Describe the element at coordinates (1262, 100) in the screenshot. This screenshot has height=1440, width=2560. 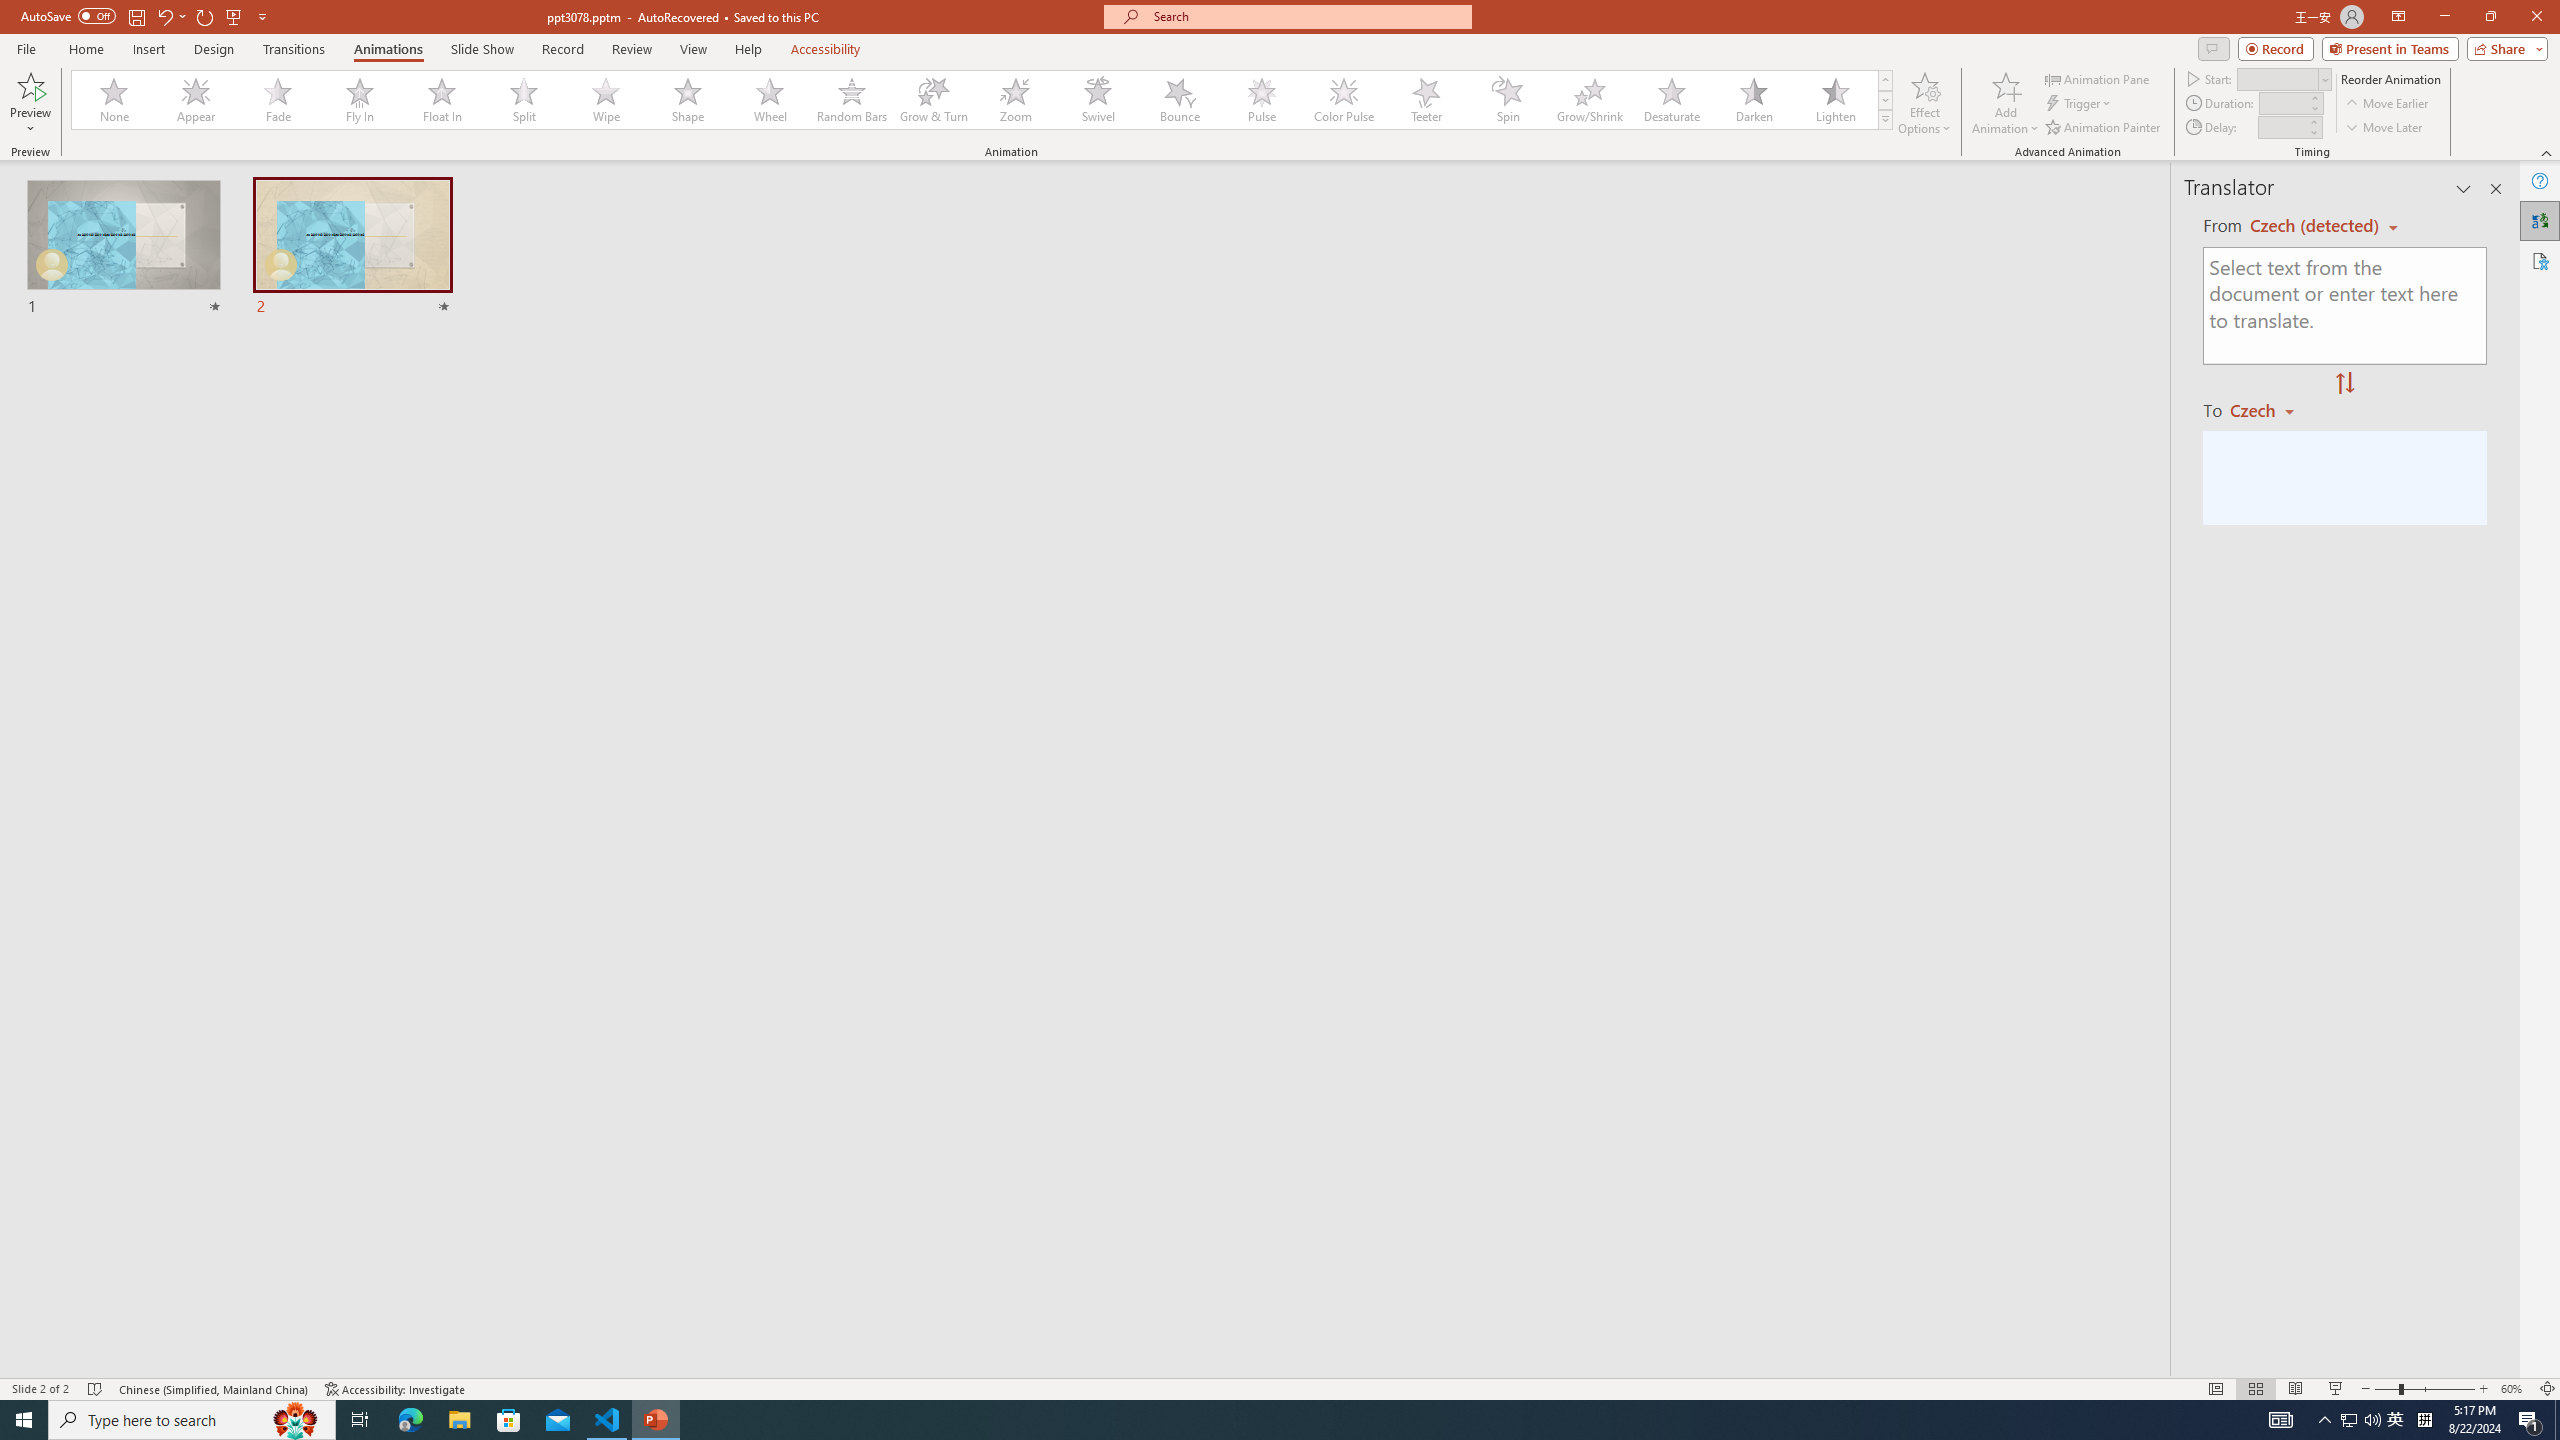
I see `Pulse` at that location.